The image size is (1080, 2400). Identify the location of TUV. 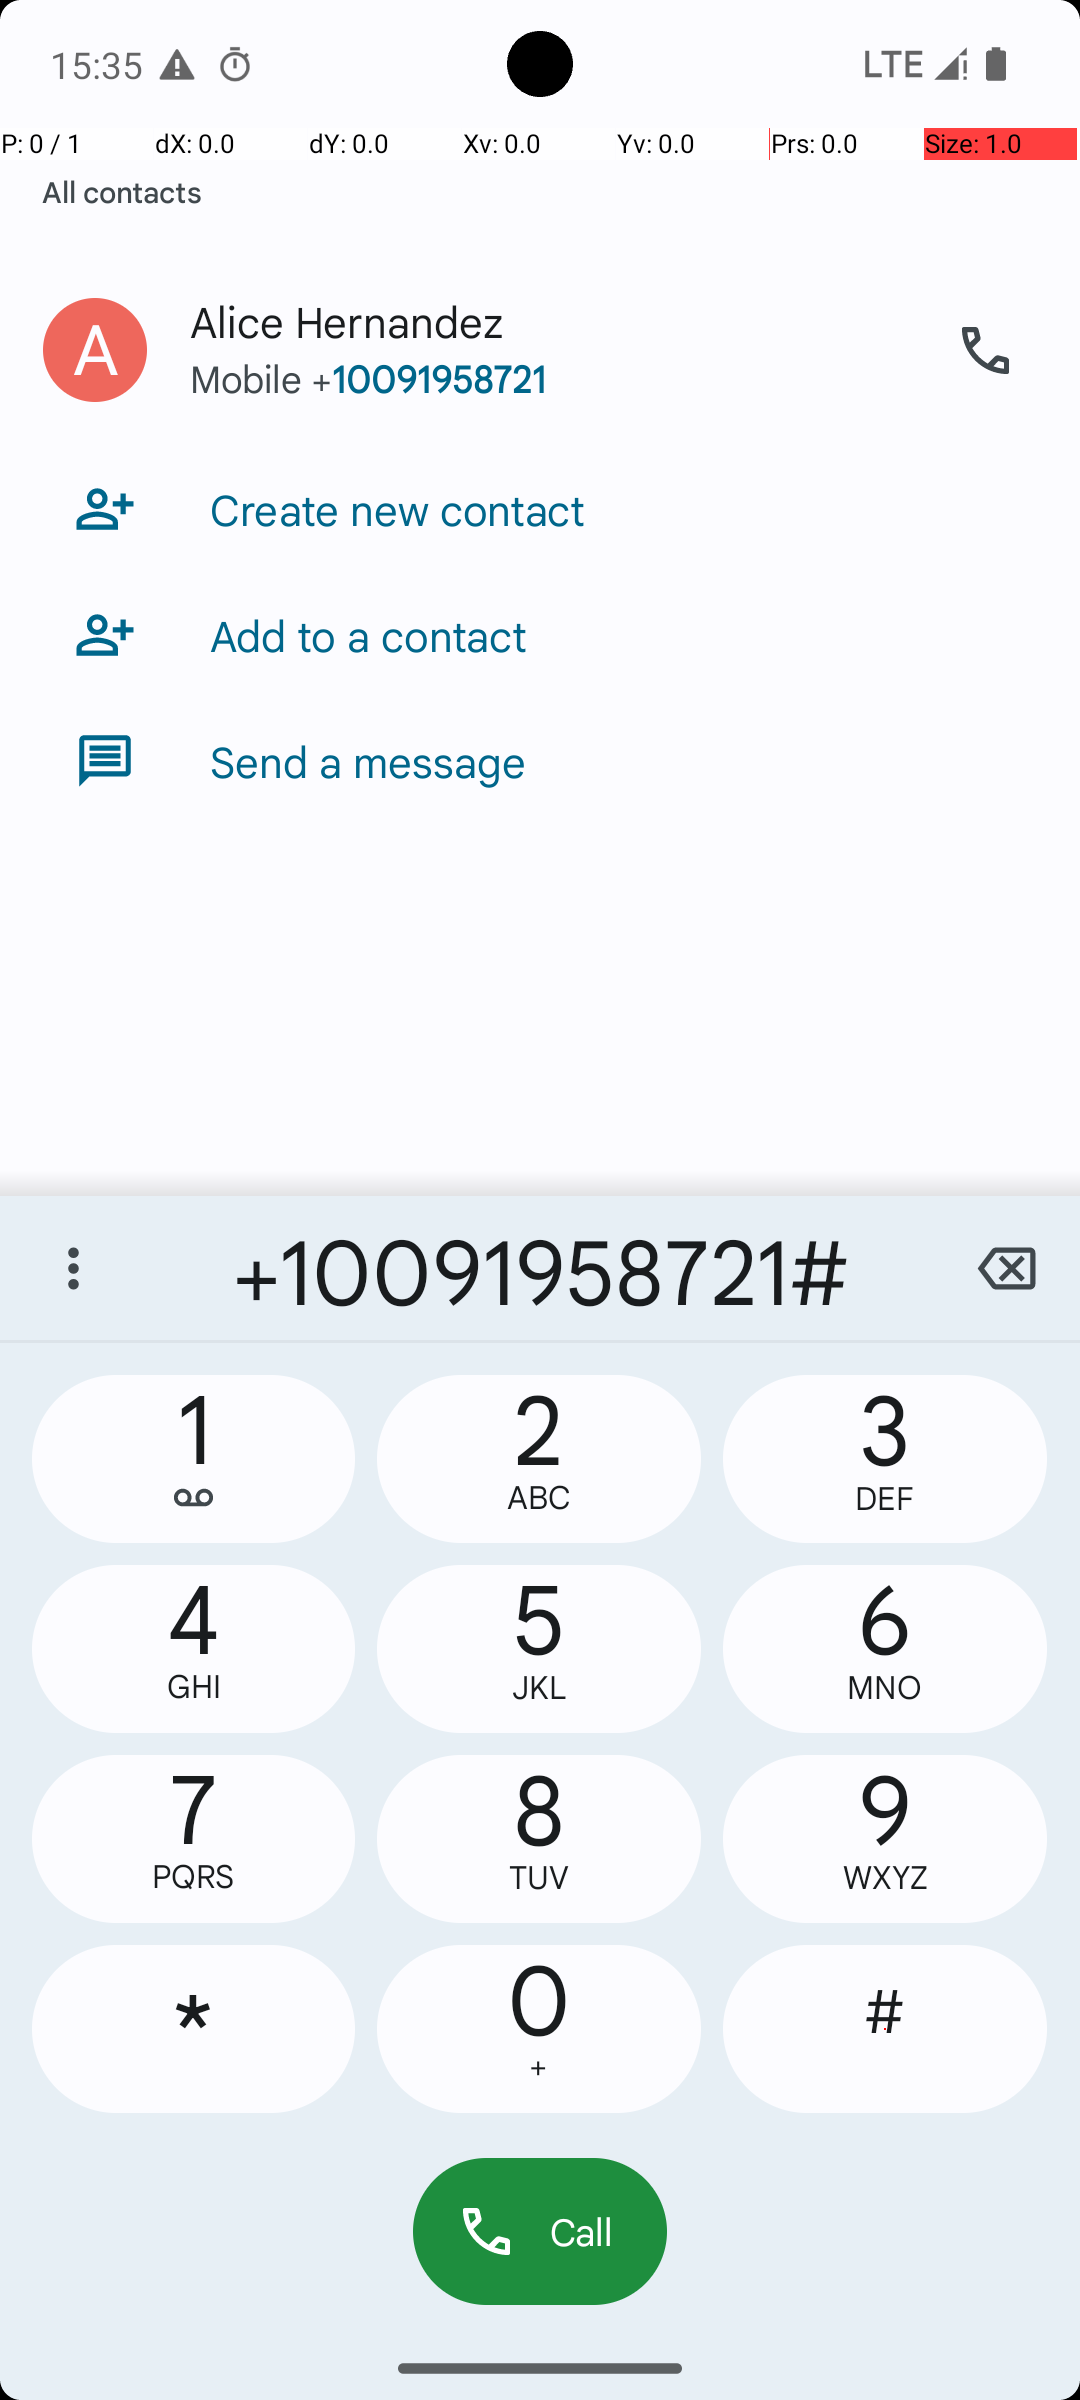
(538, 1878).